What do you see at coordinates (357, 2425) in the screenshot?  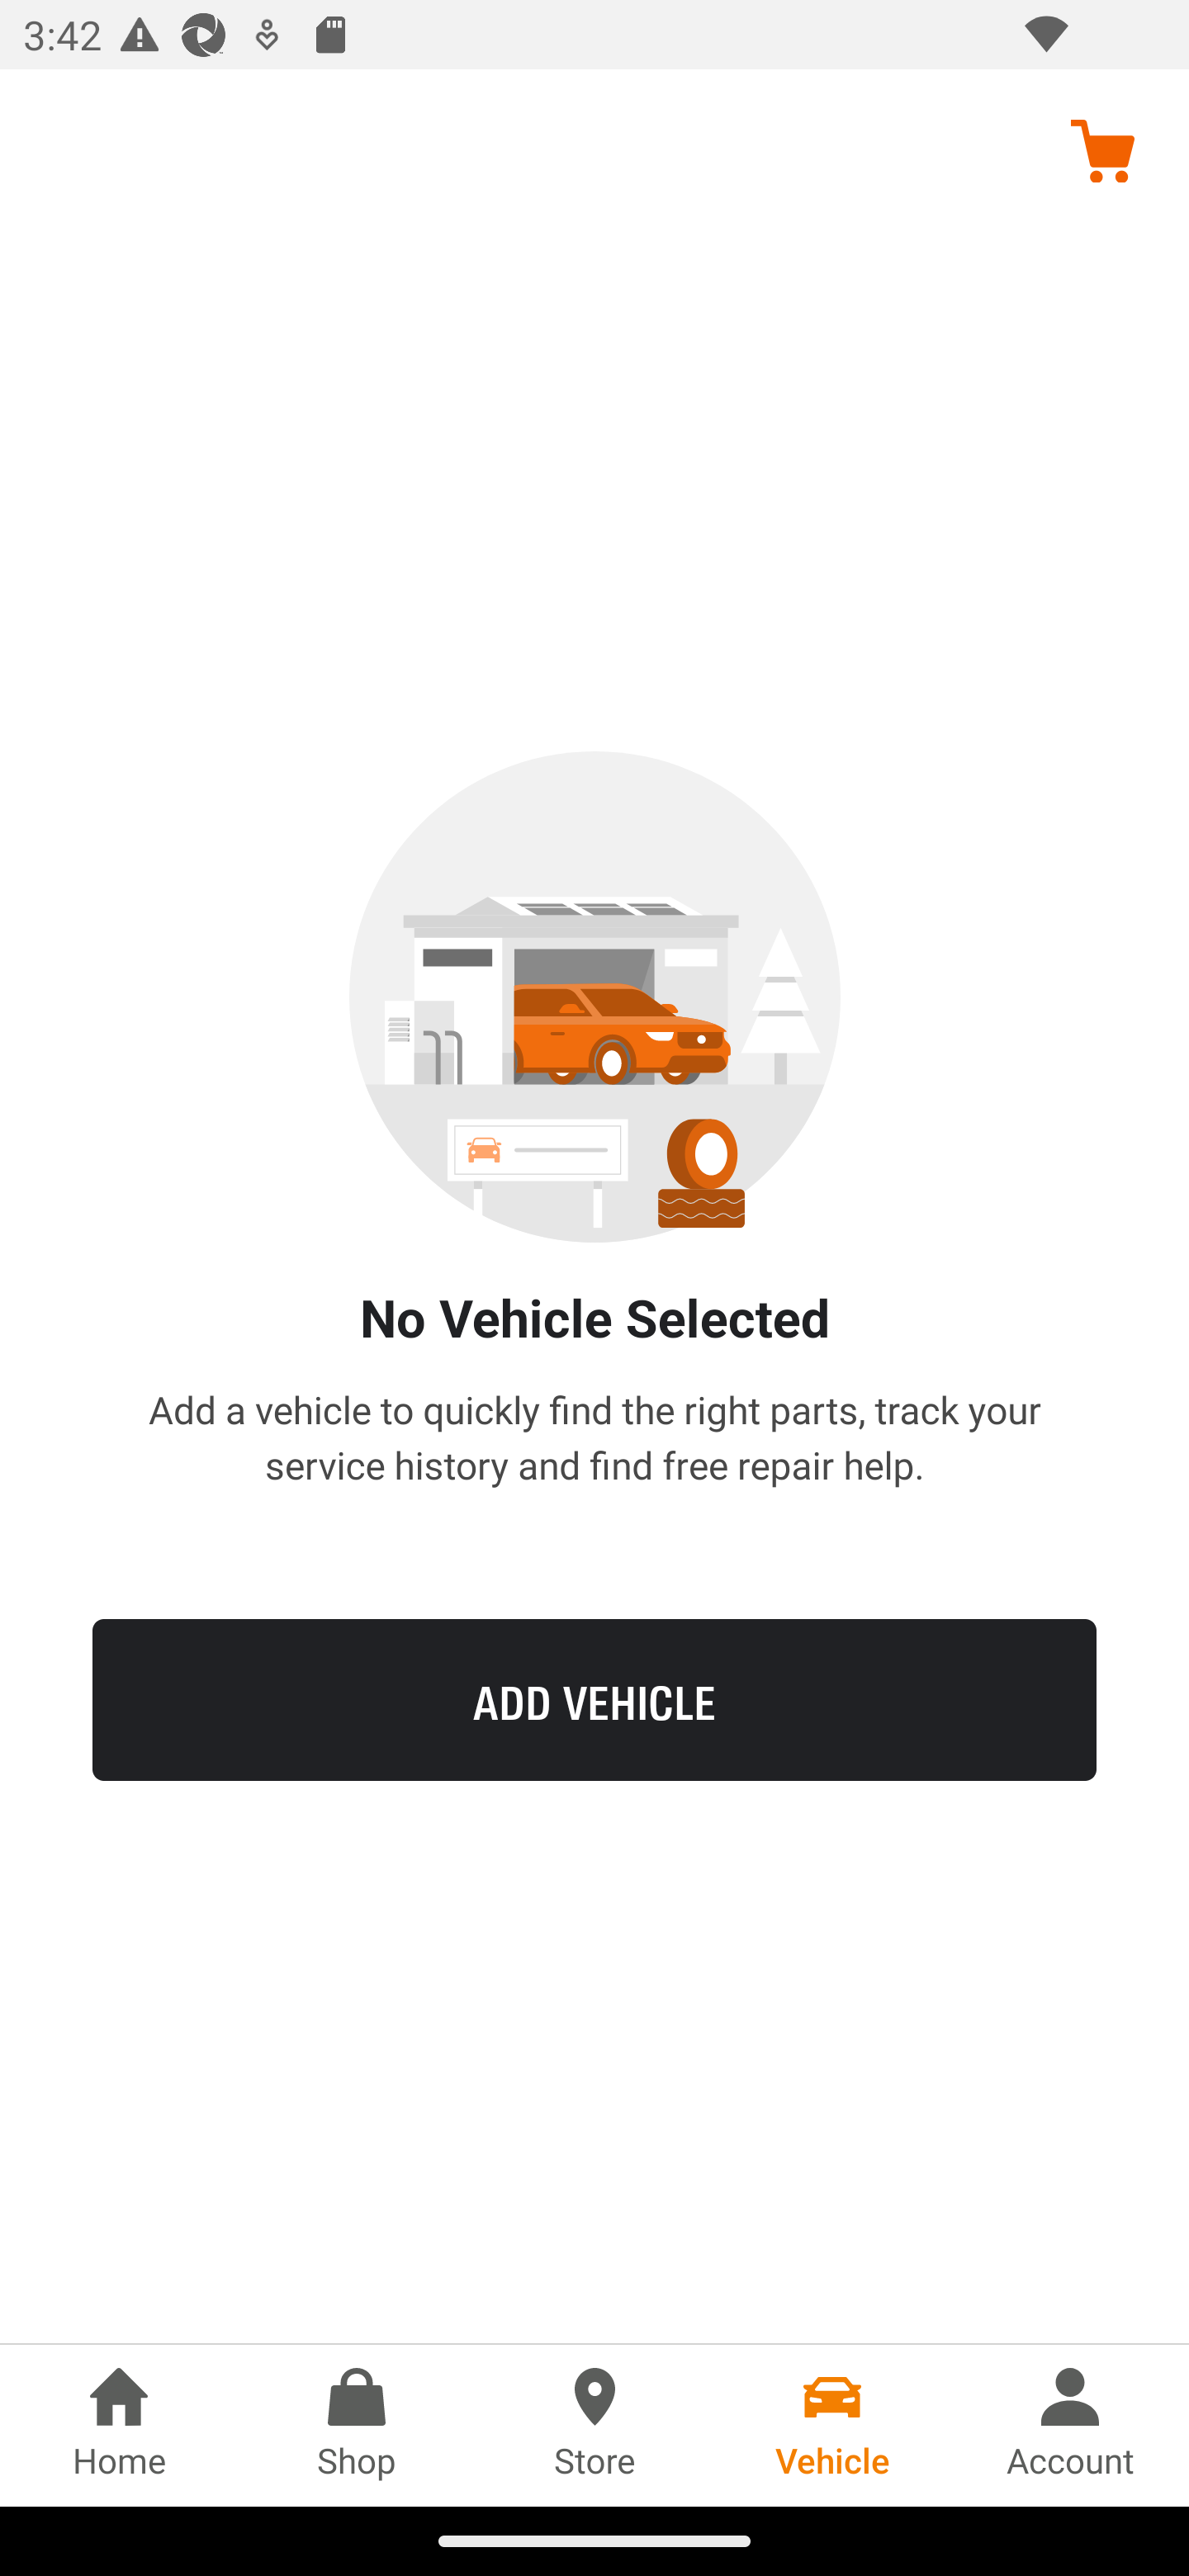 I see `Shop` at bounding box center [357, 2425].